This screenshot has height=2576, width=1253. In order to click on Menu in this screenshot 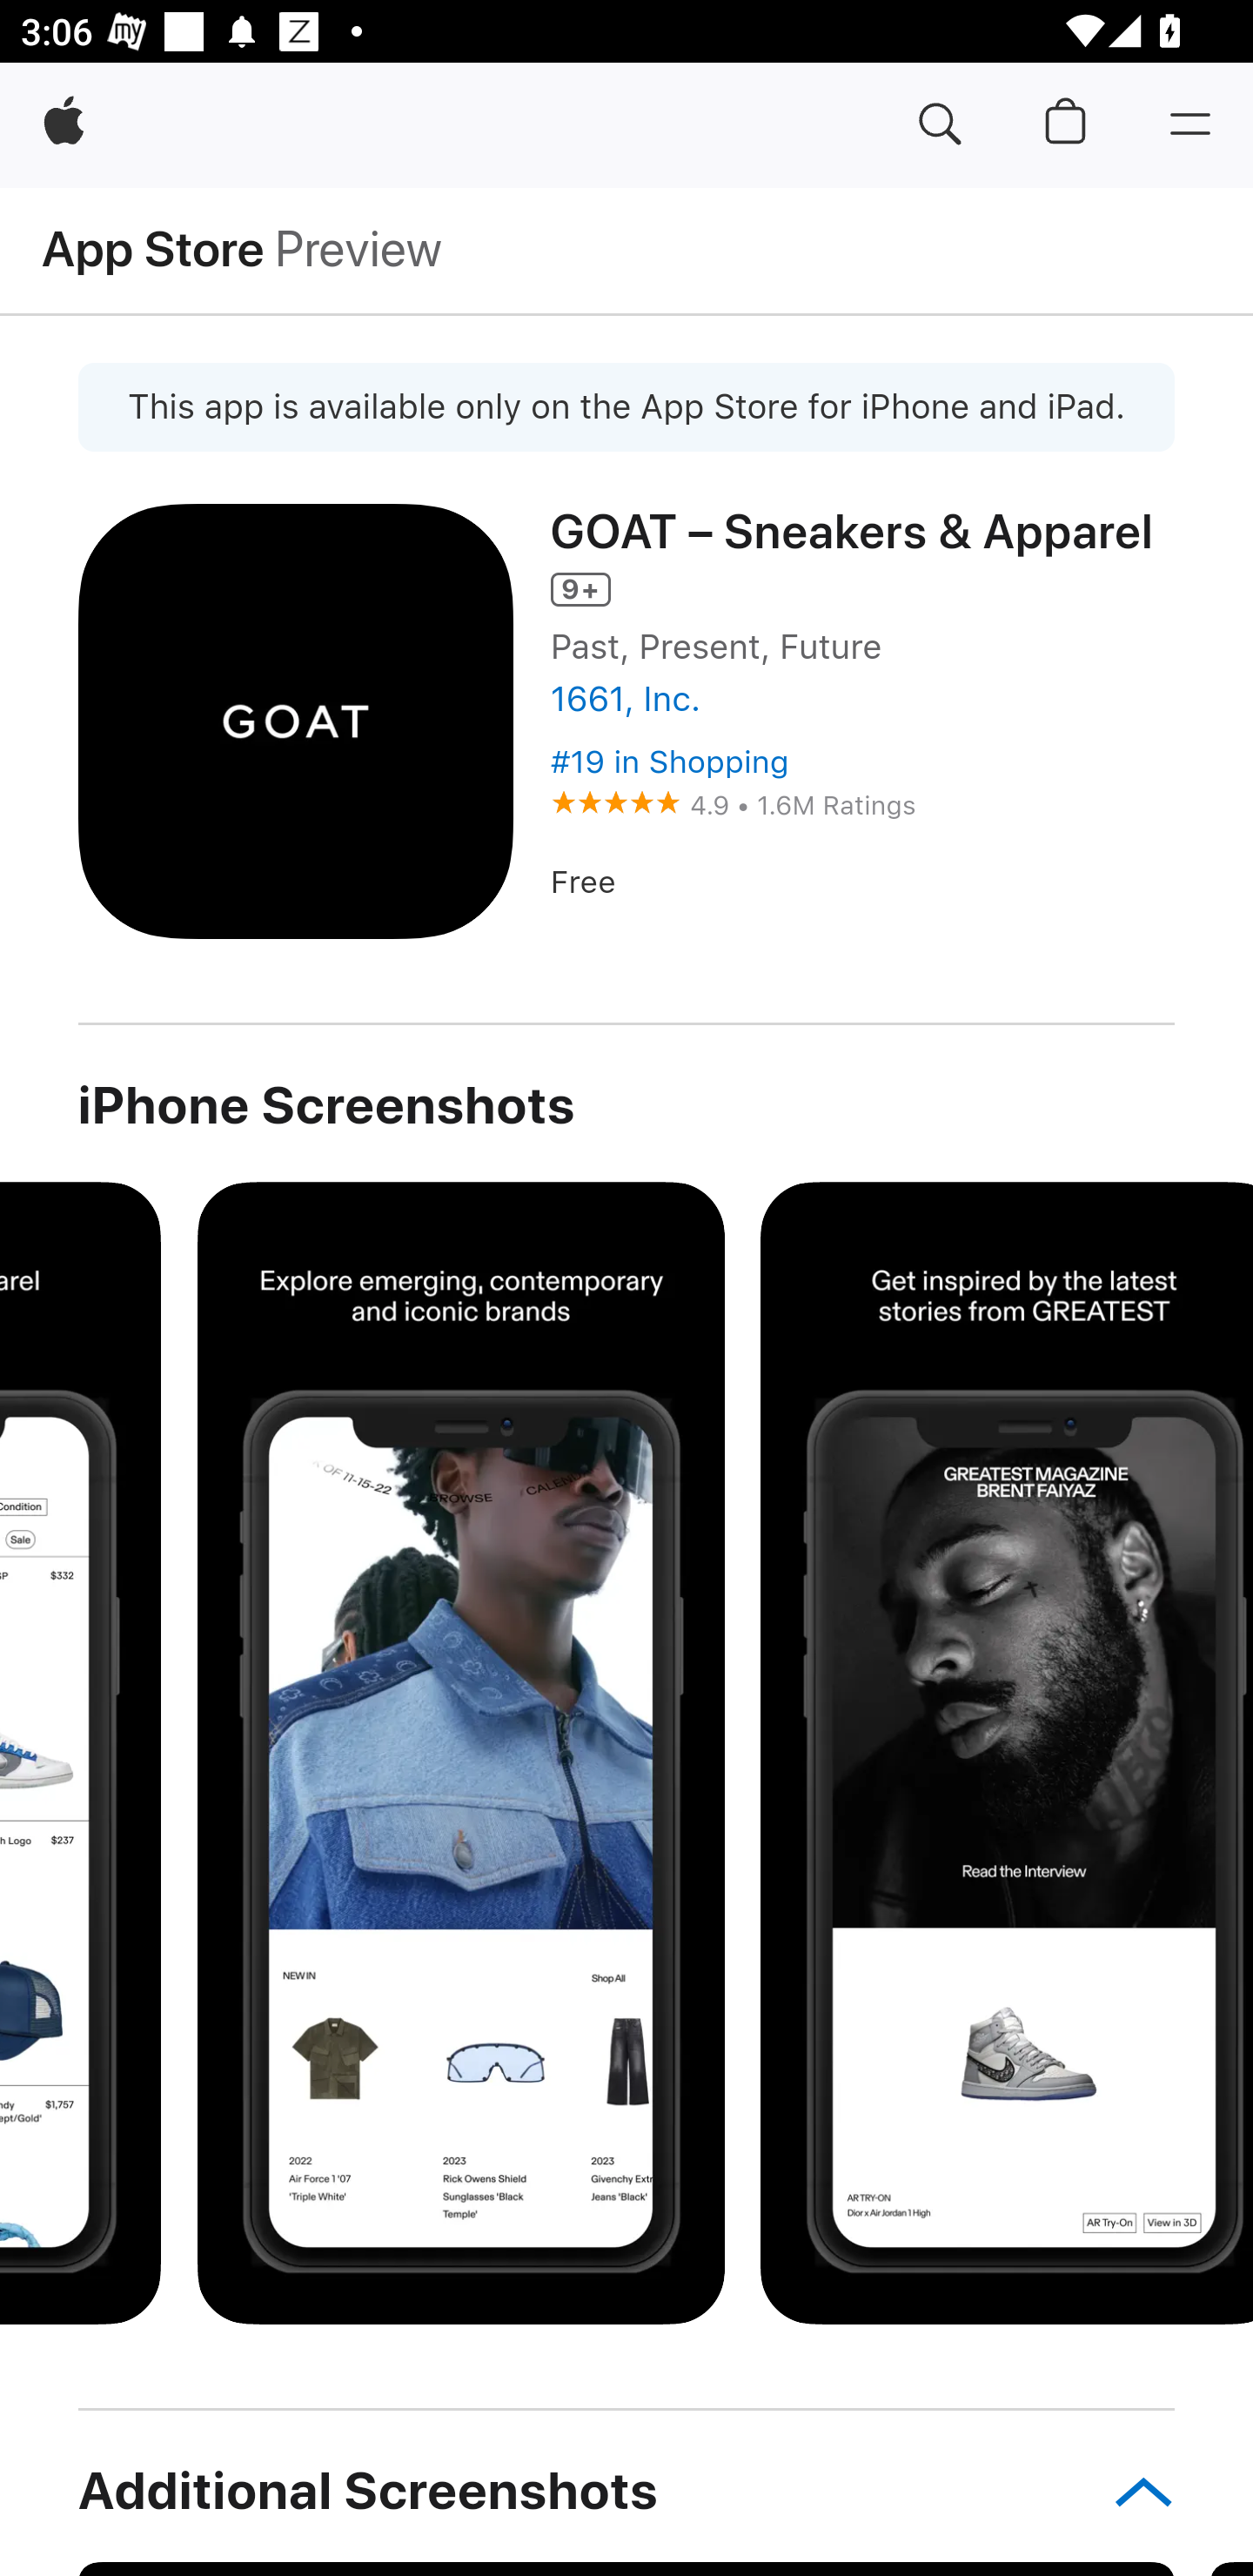, I will do `click(1190, 125)`.